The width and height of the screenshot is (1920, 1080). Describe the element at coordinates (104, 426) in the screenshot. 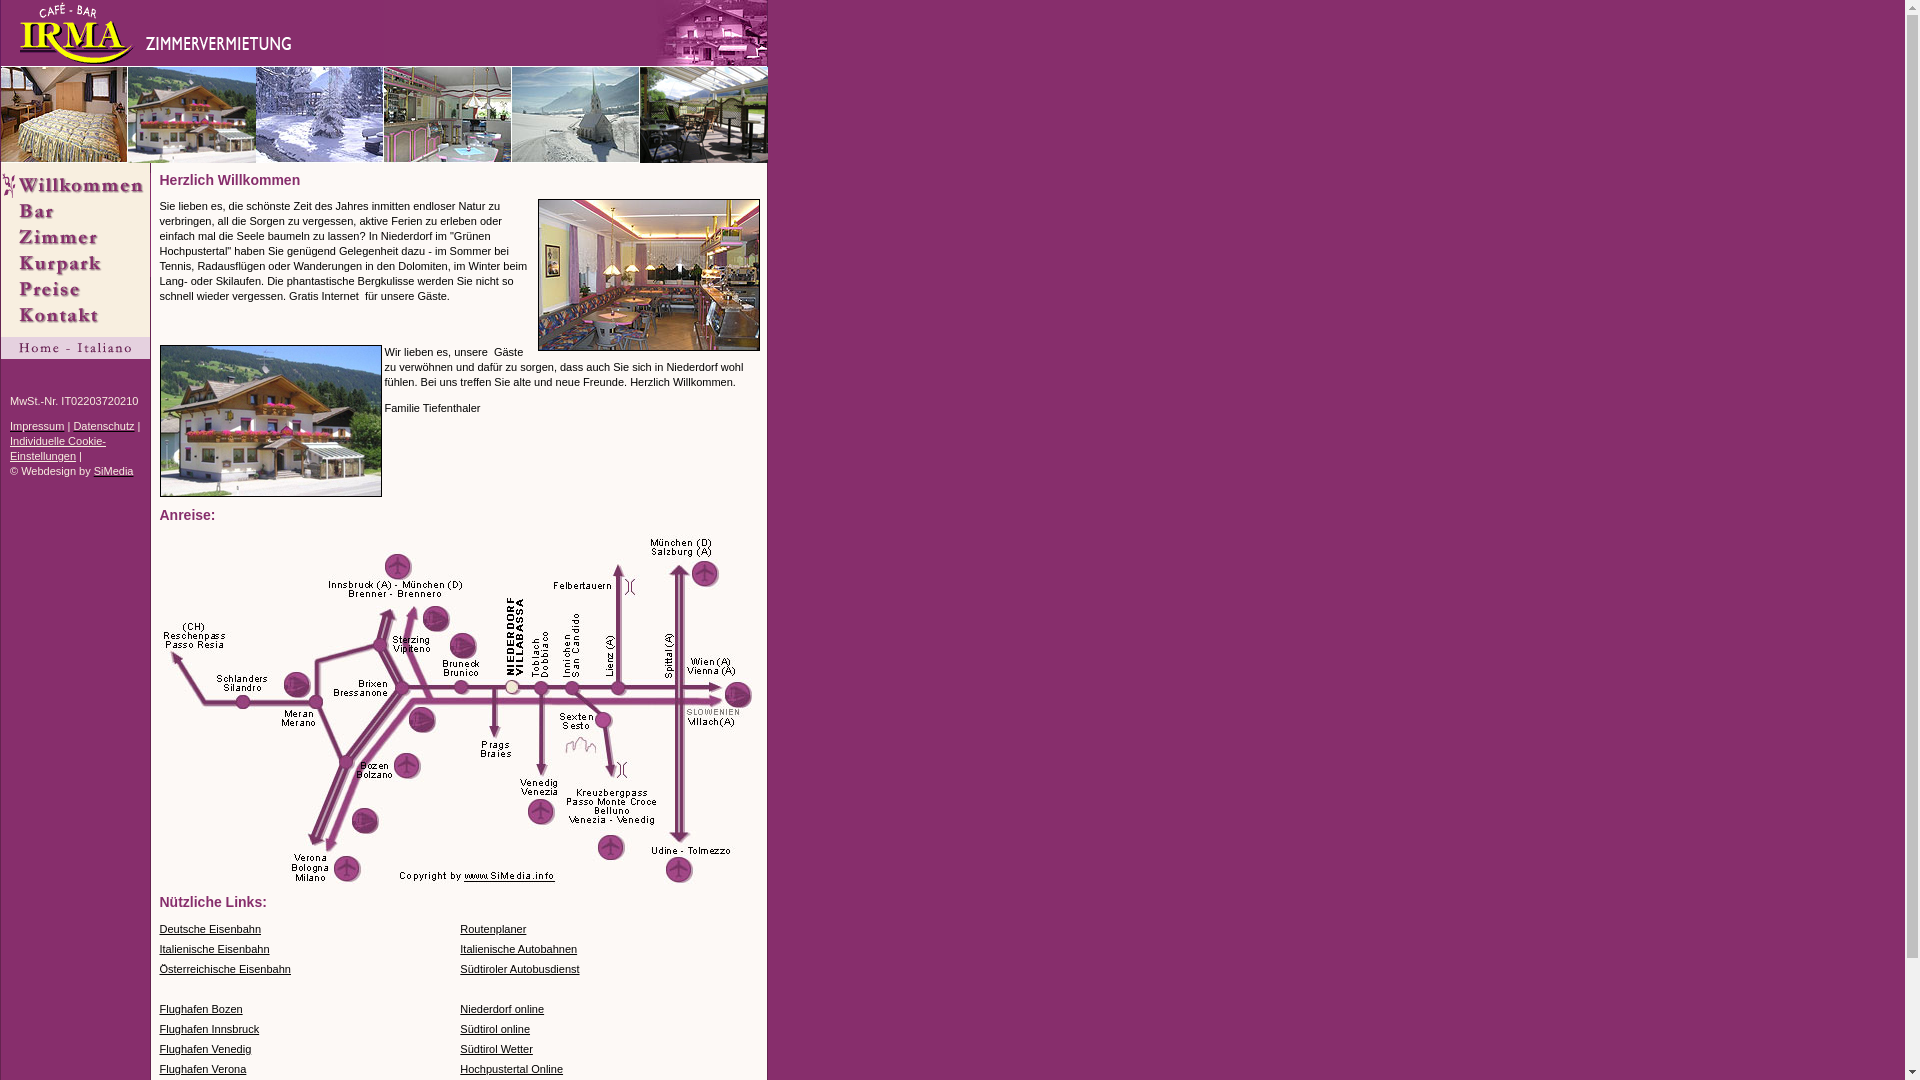

I see `Datenschutz` at that location.